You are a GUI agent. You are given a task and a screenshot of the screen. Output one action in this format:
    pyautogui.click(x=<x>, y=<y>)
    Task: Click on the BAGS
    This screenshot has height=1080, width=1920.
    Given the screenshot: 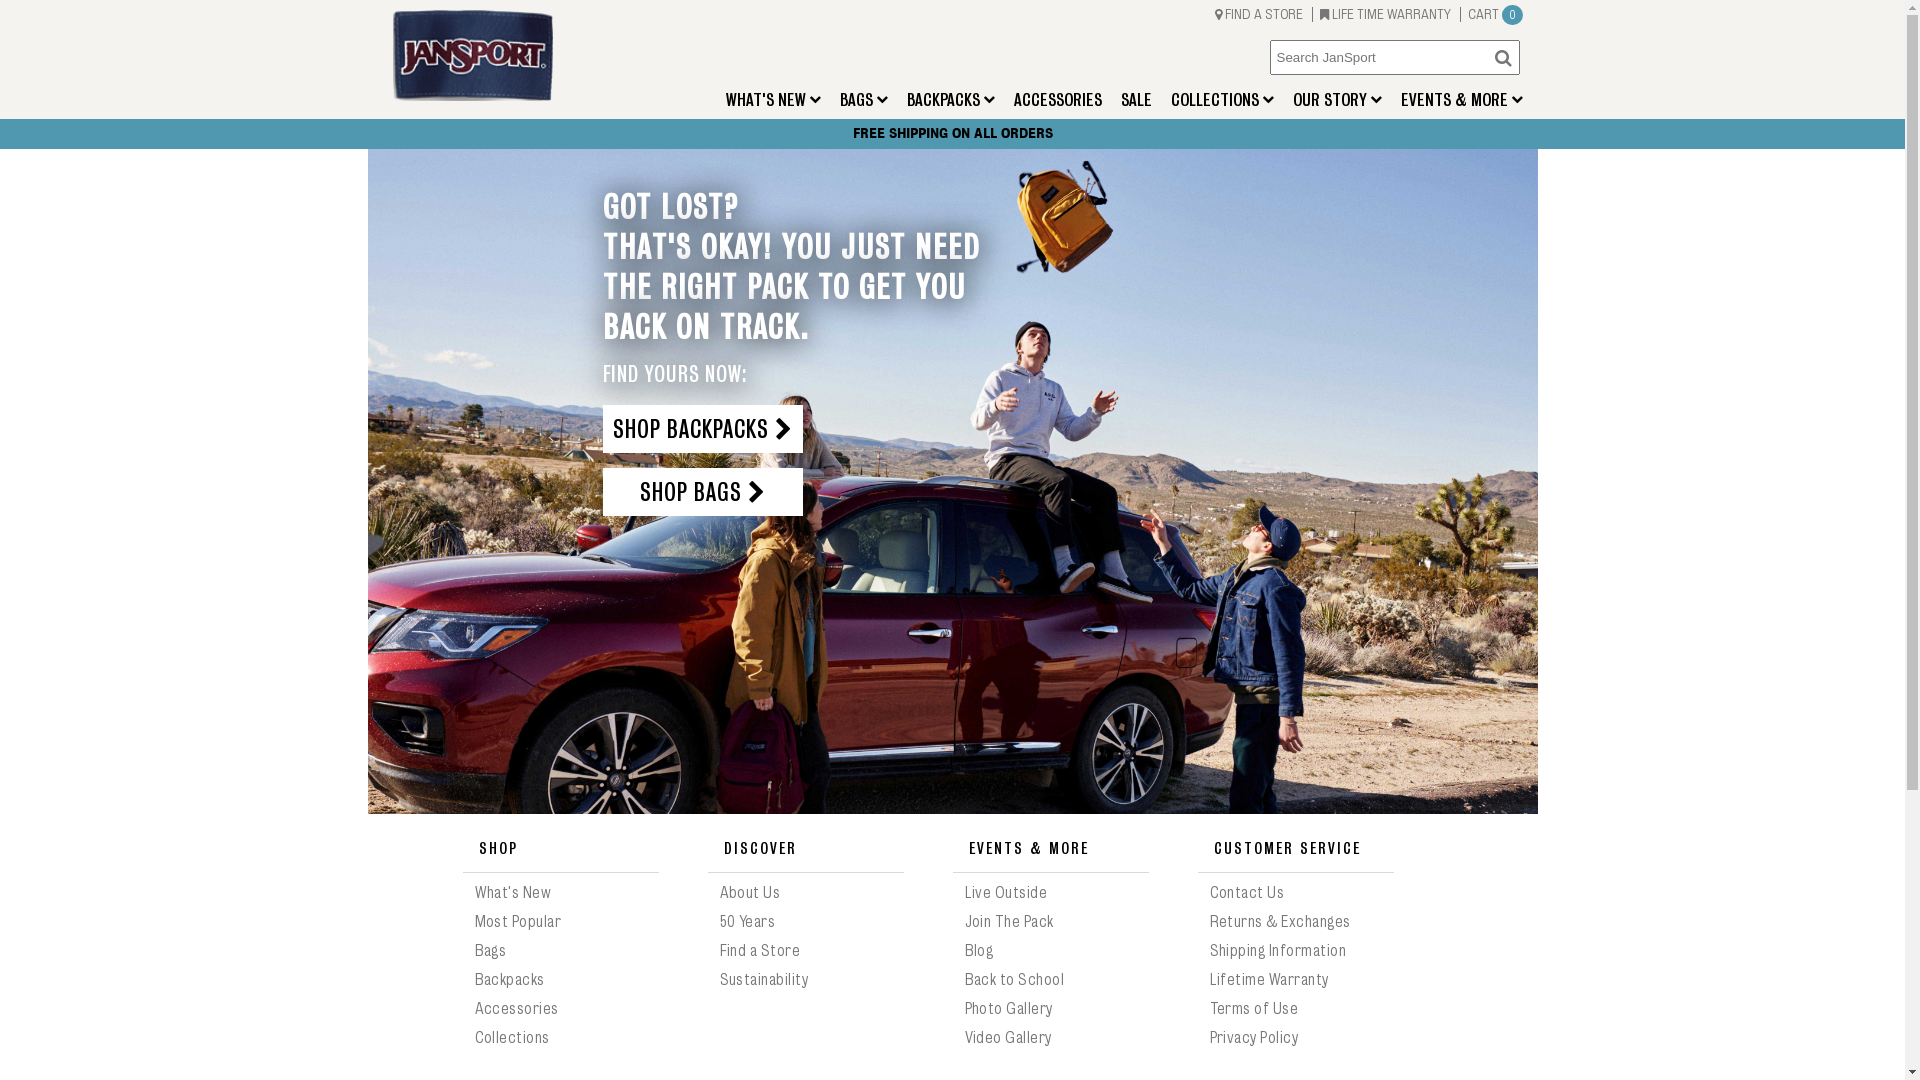 What is the action you would take?
    pyautogui.click(x=864, y=98)
    